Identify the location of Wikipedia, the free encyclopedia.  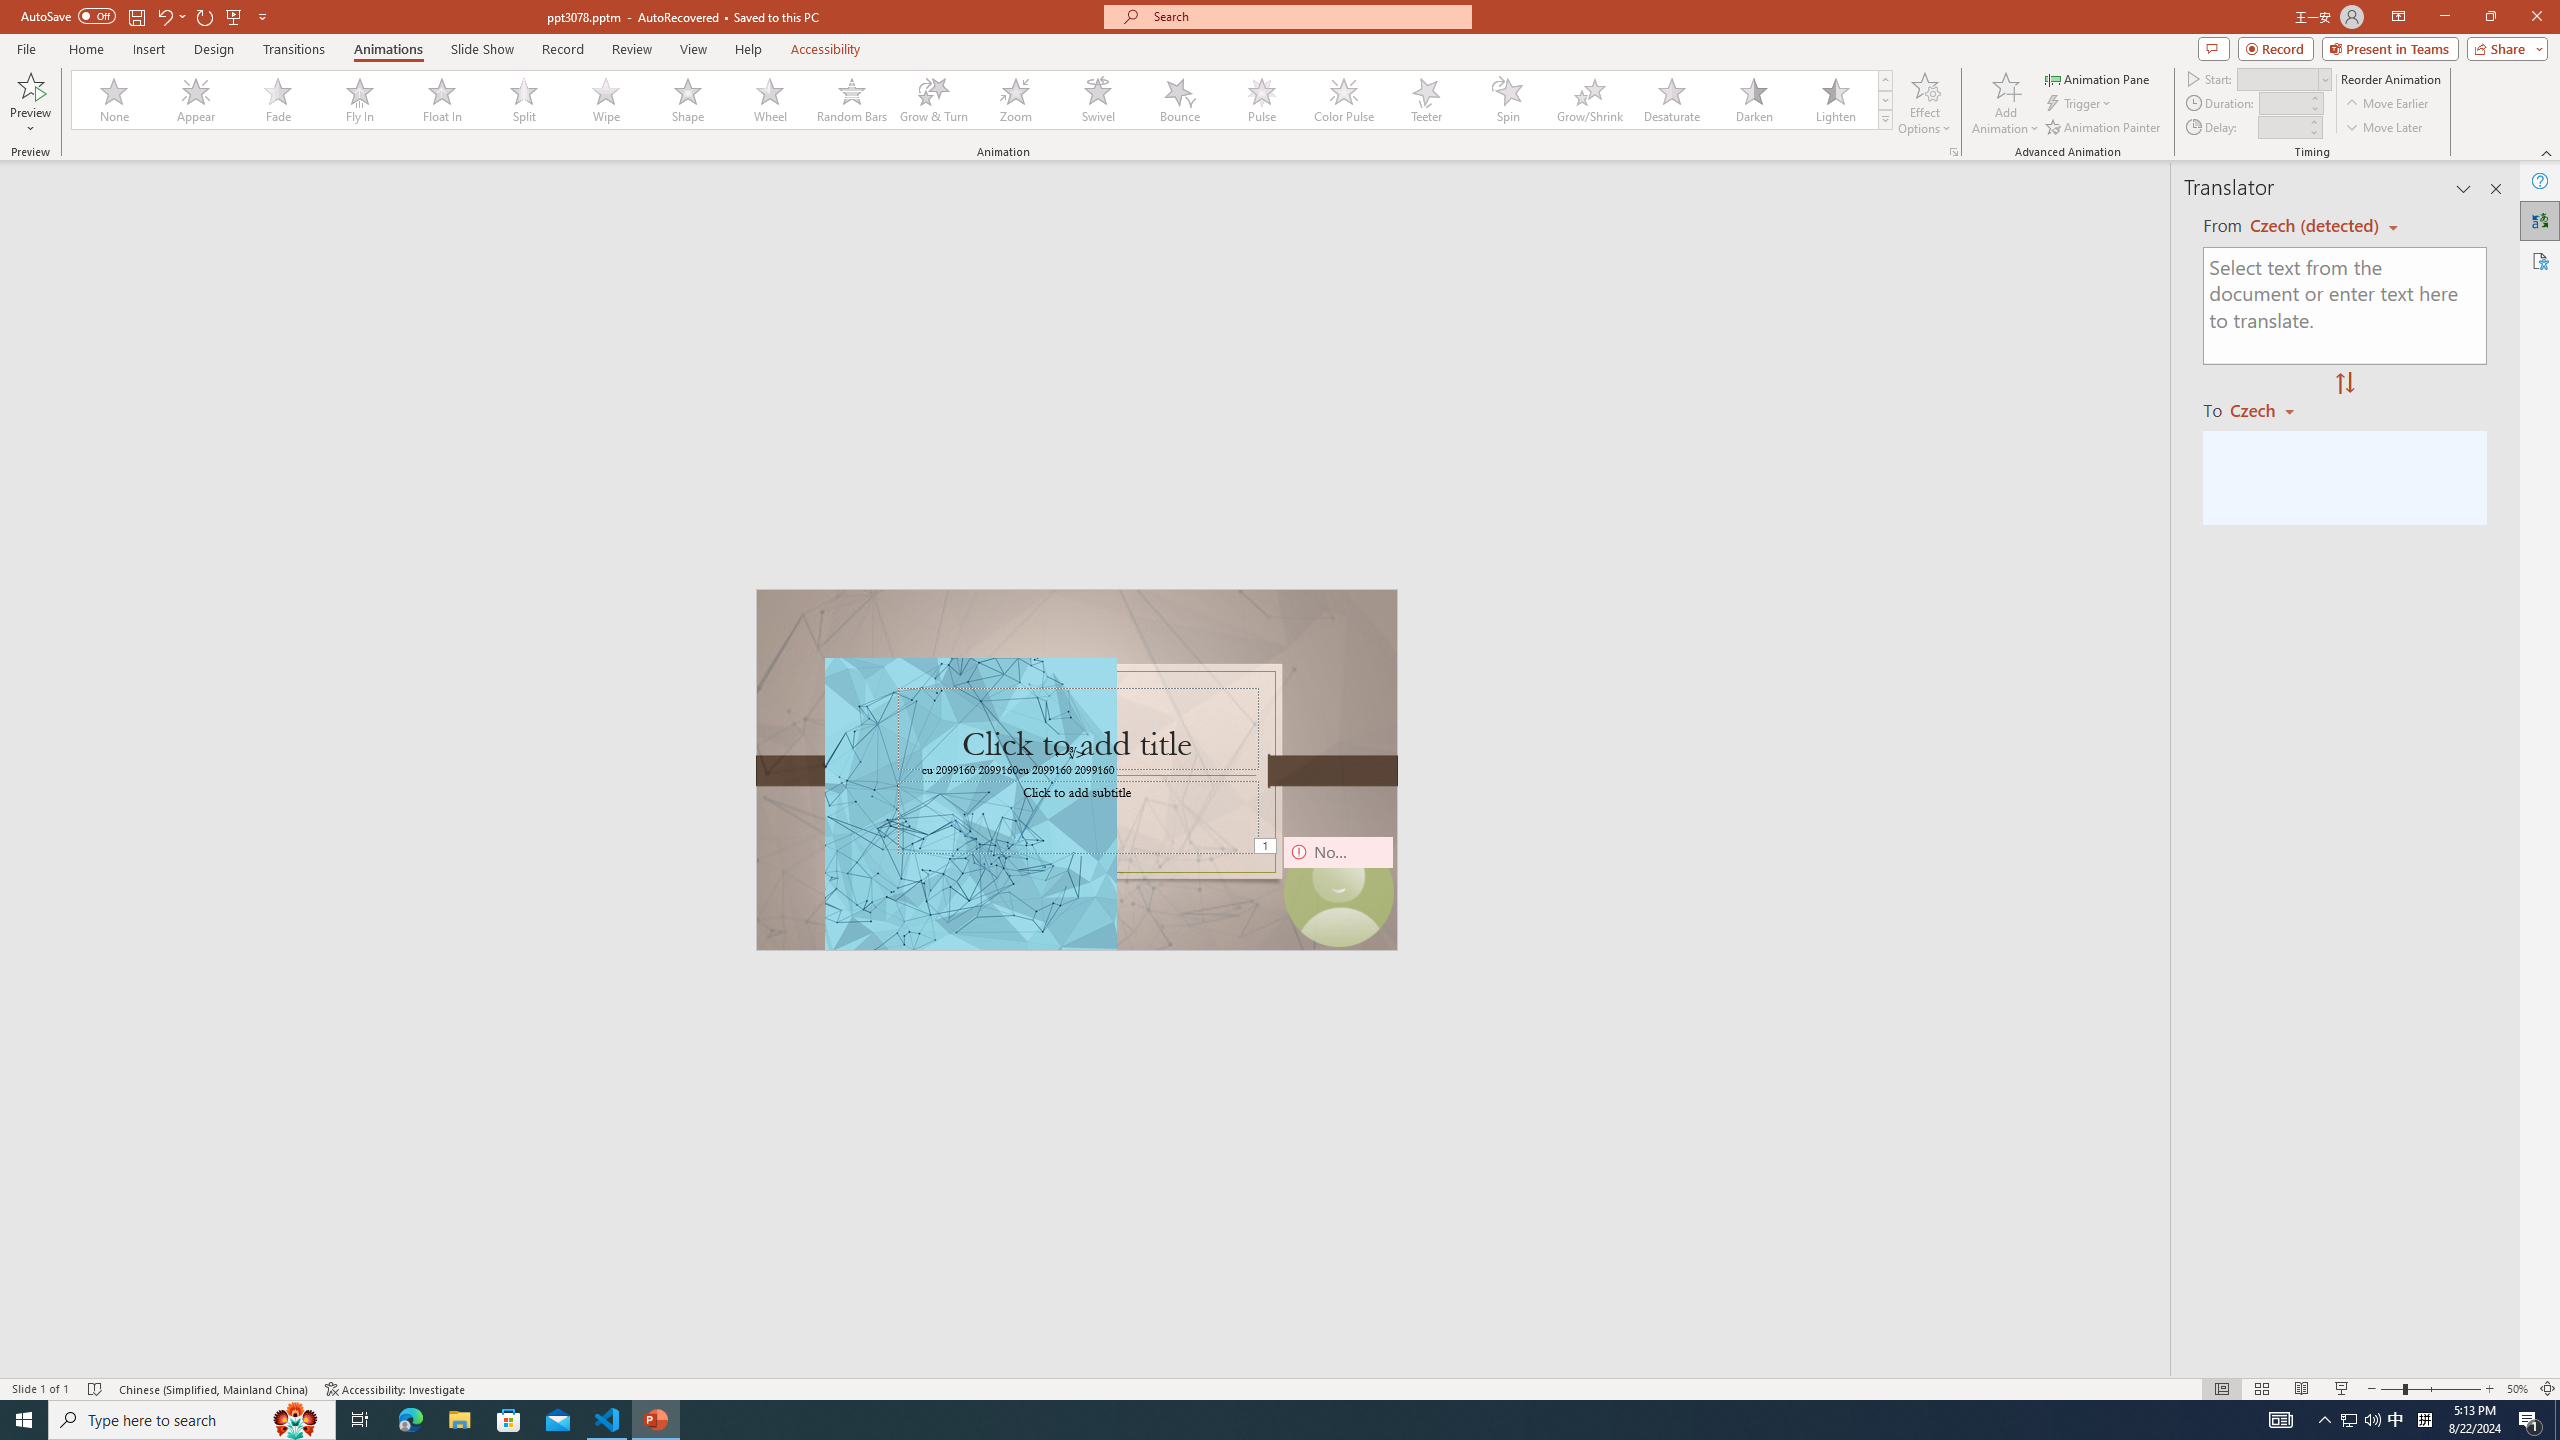
(436, 138).